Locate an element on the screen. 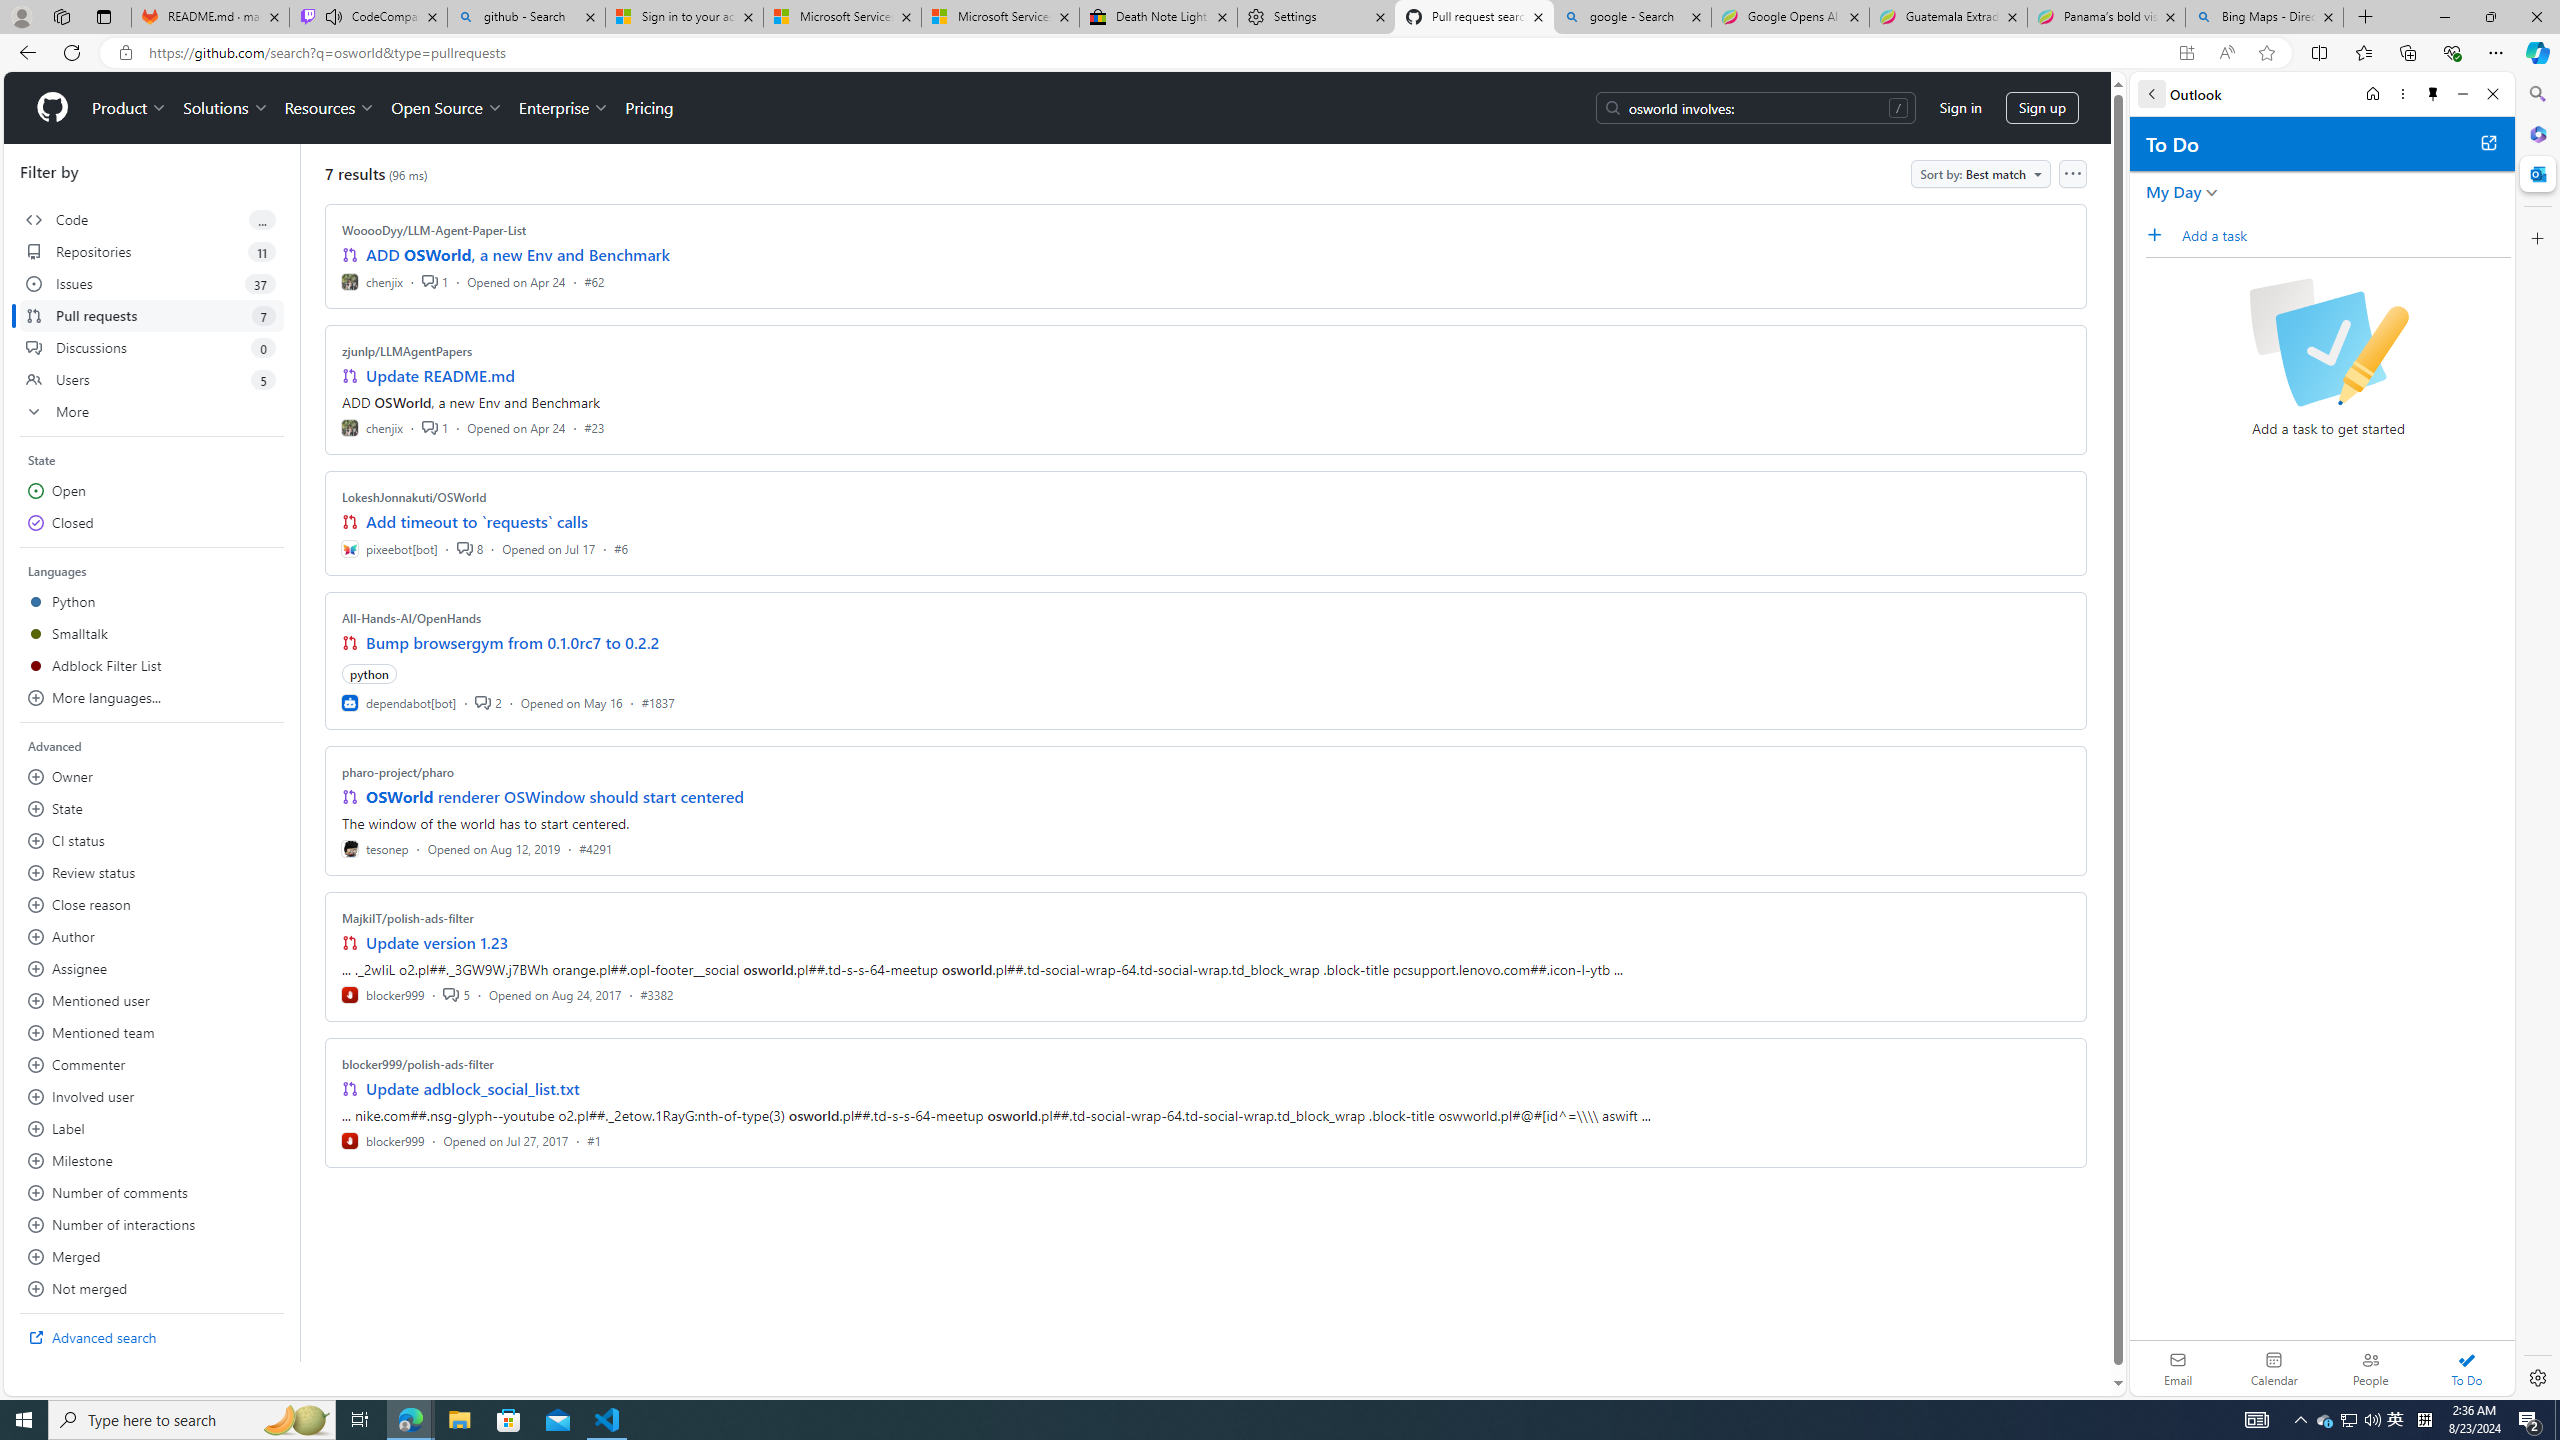  More is located at coordinates (152, 412).